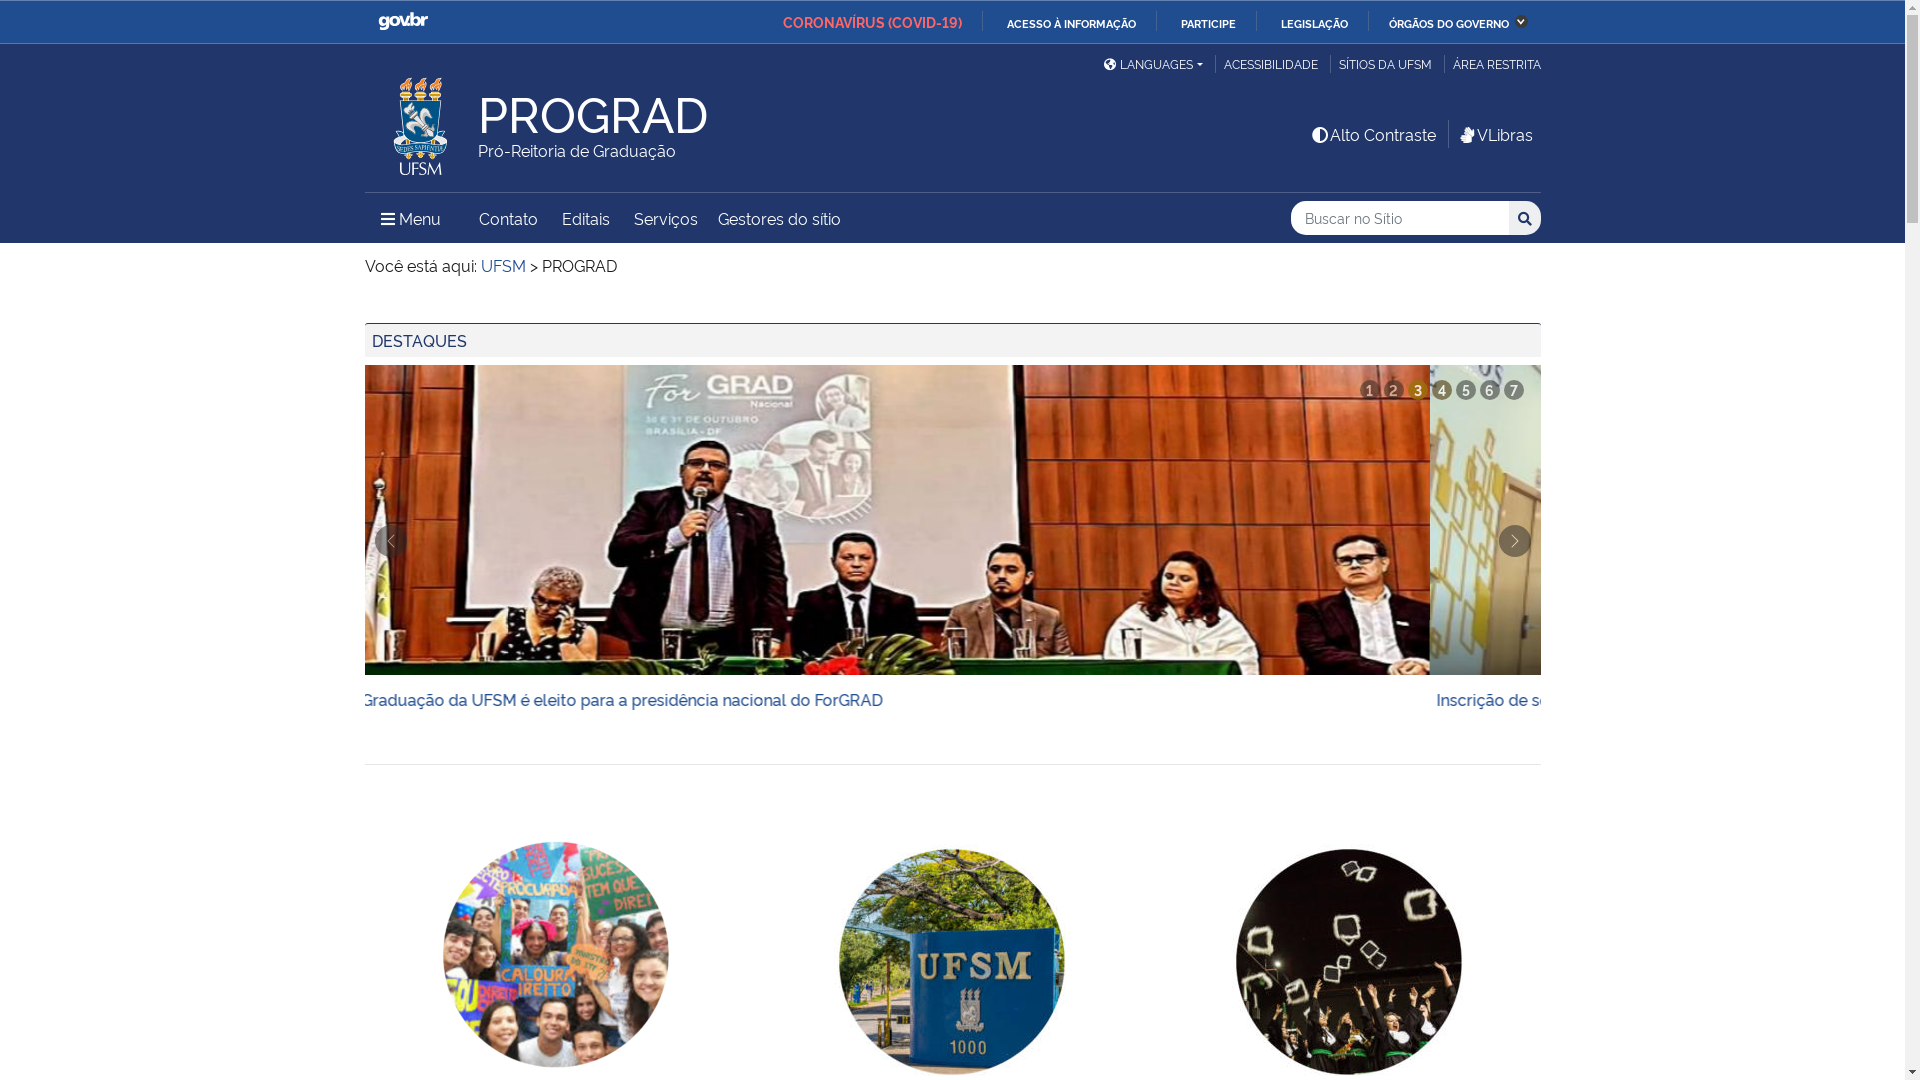 Image resolution: width=1920 pixels, height=1080 pixels. Describe the element at coordinates (403, 22) in the screenshot. I see `GOVBR` at that location.